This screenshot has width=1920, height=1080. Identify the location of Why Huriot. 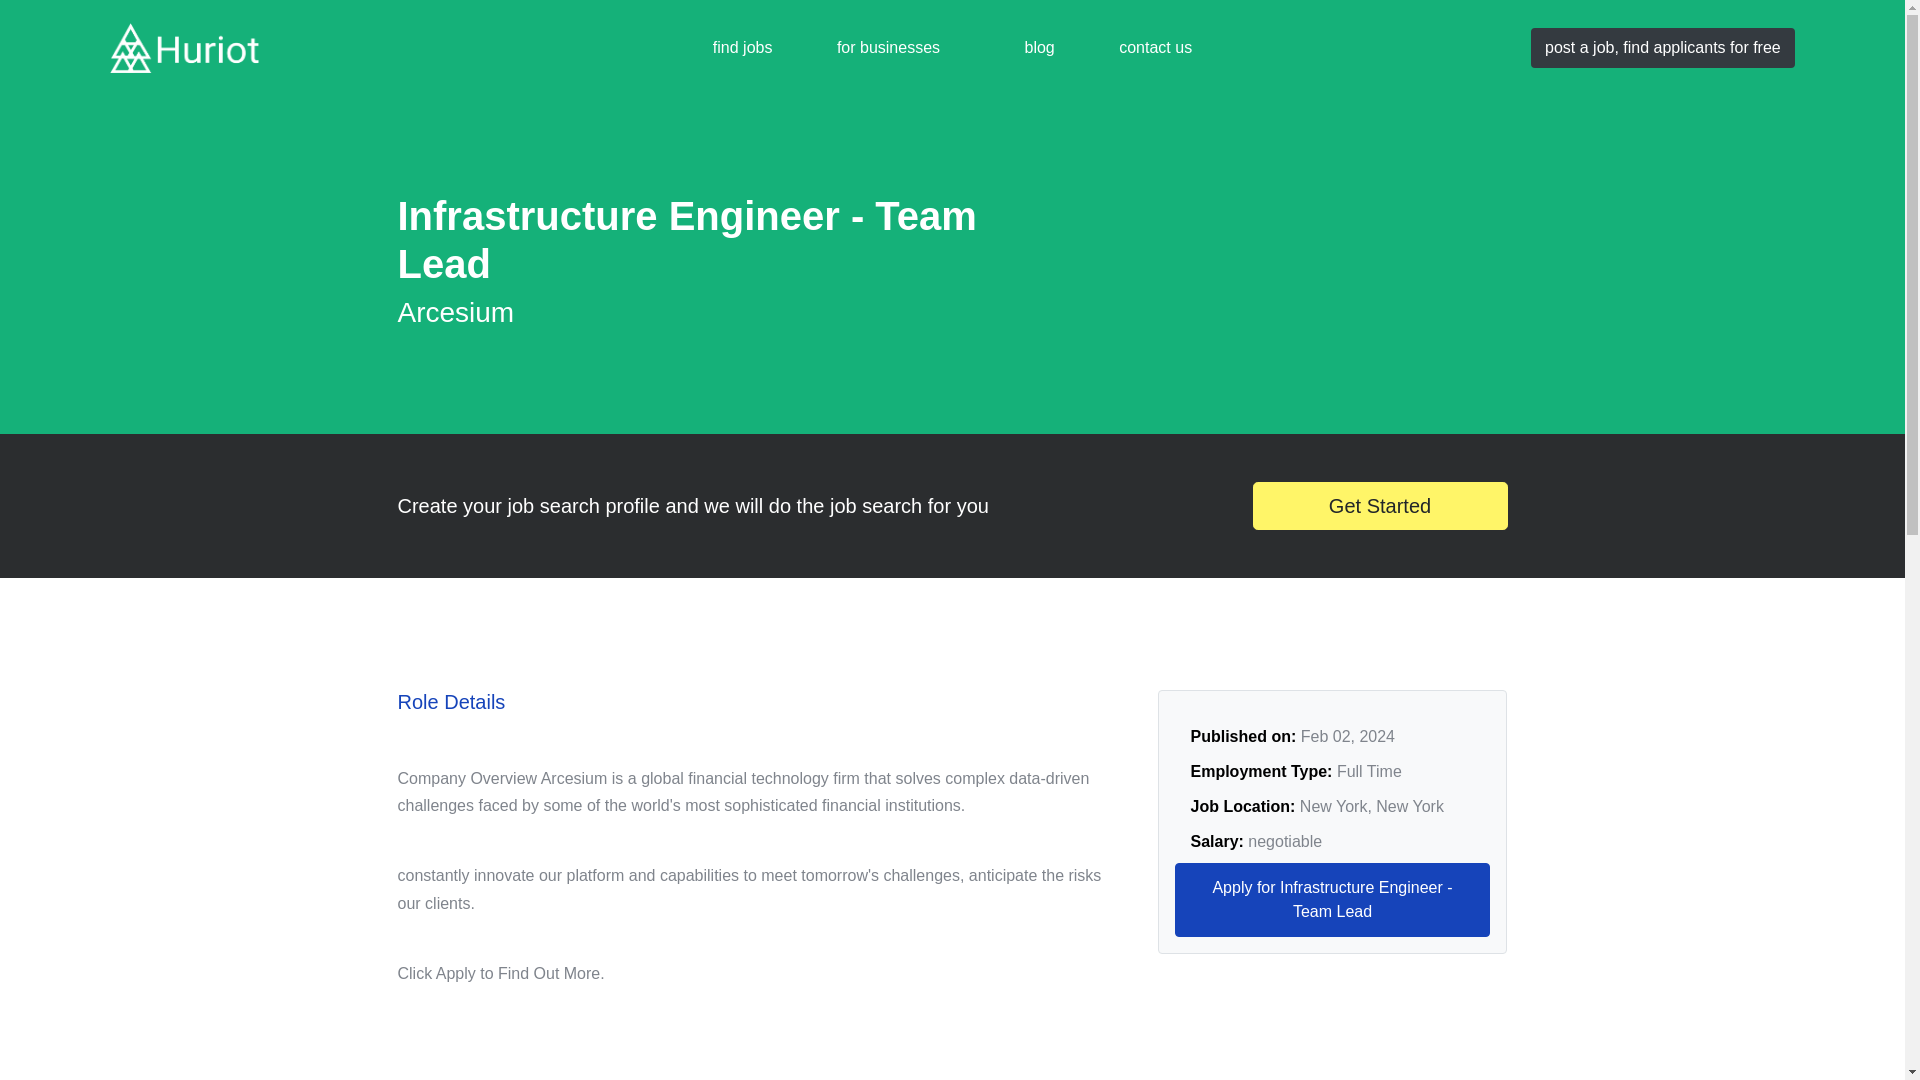
(888, 48).